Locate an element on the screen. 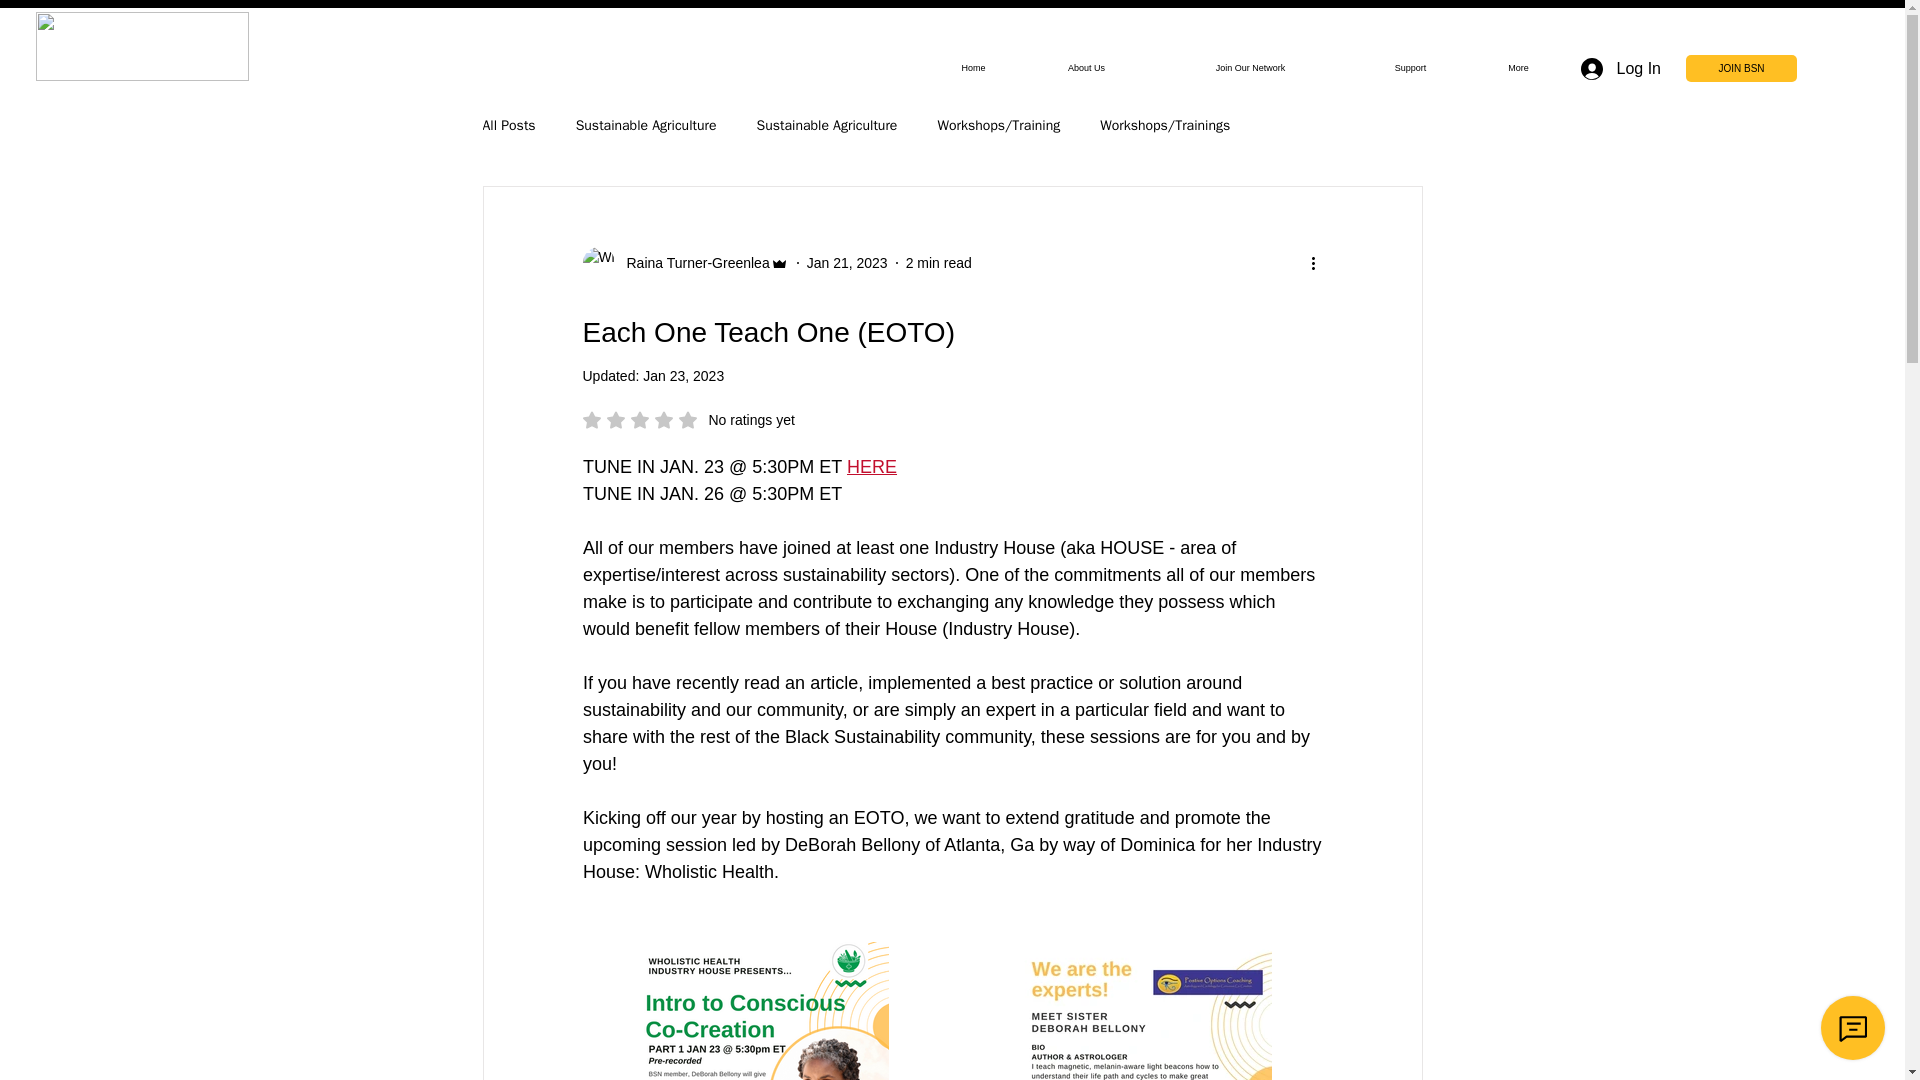  JOIN BSN is located at coordinates (1741, 68).